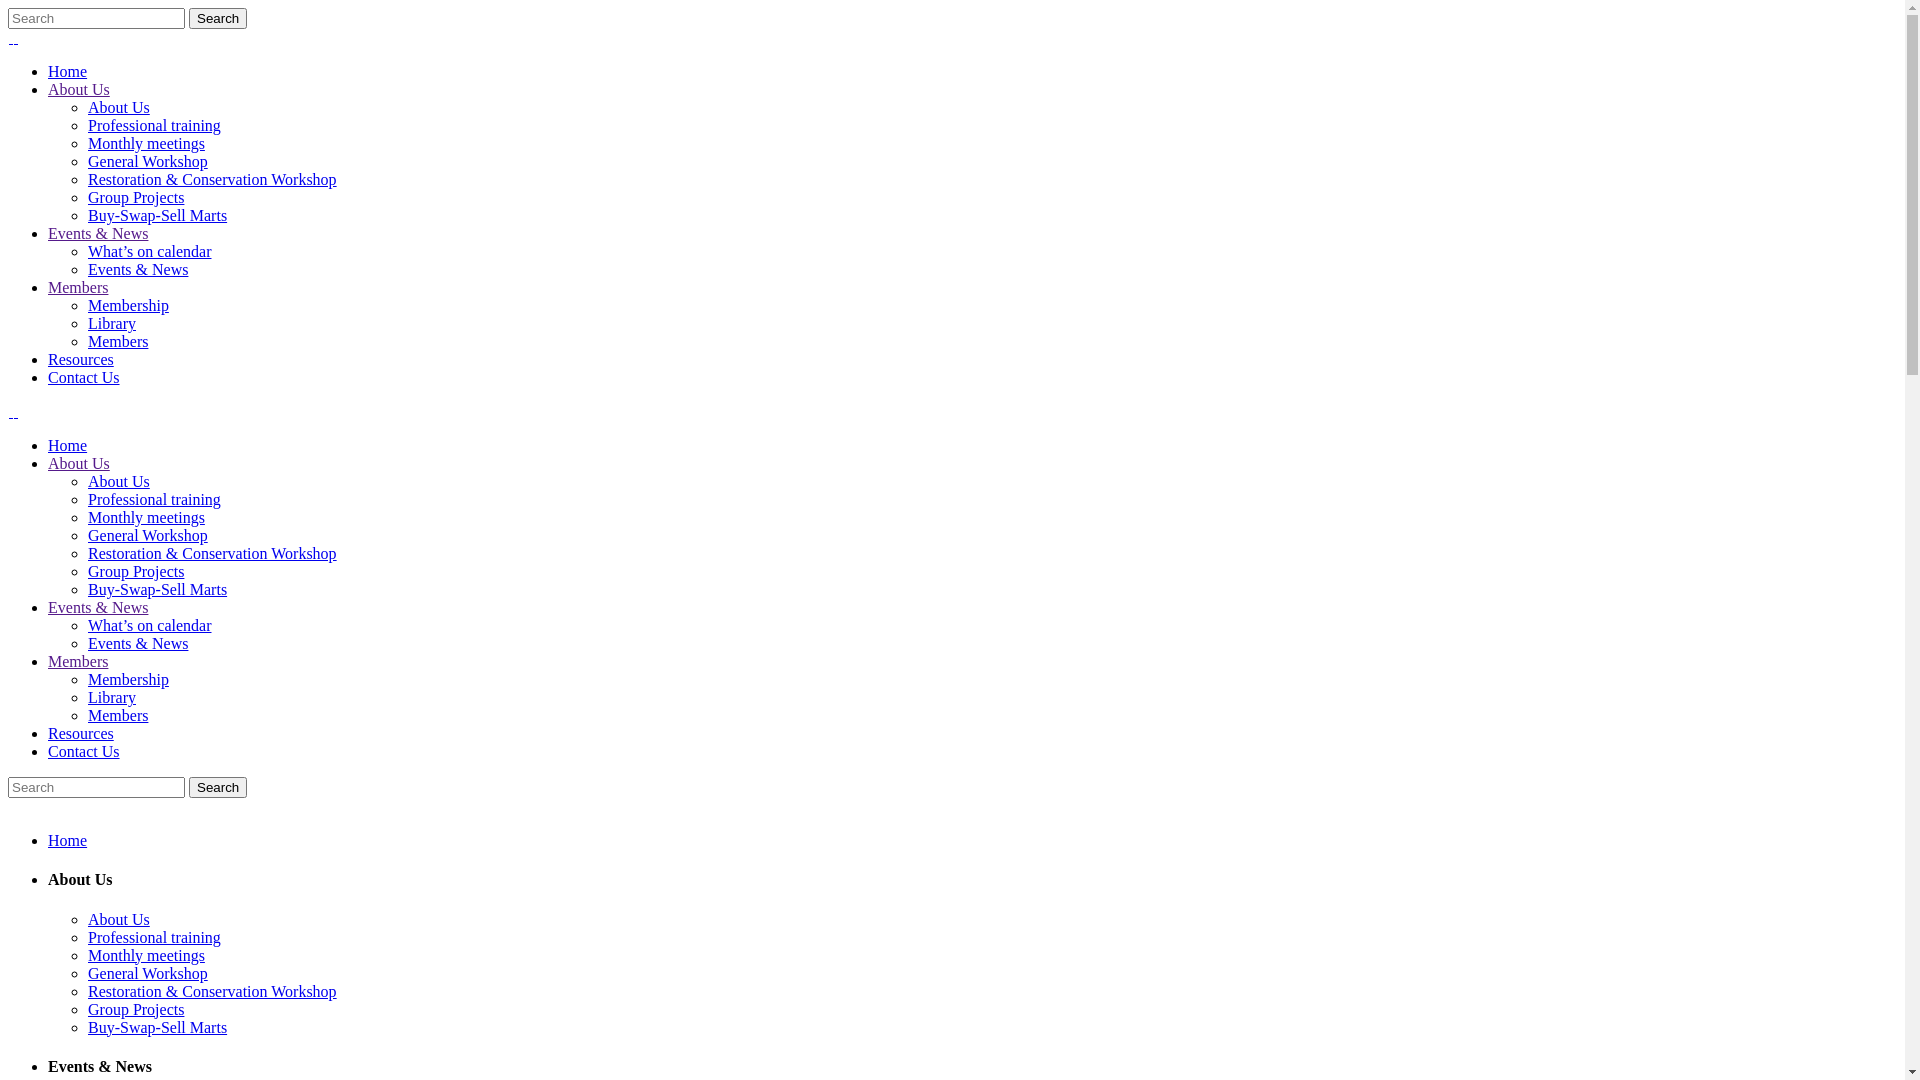  What do you see at coordinates (158, 1028) in the screenshot?
I see `Buy-Swap-Sell Marts` at bounding box center [158, 1028].